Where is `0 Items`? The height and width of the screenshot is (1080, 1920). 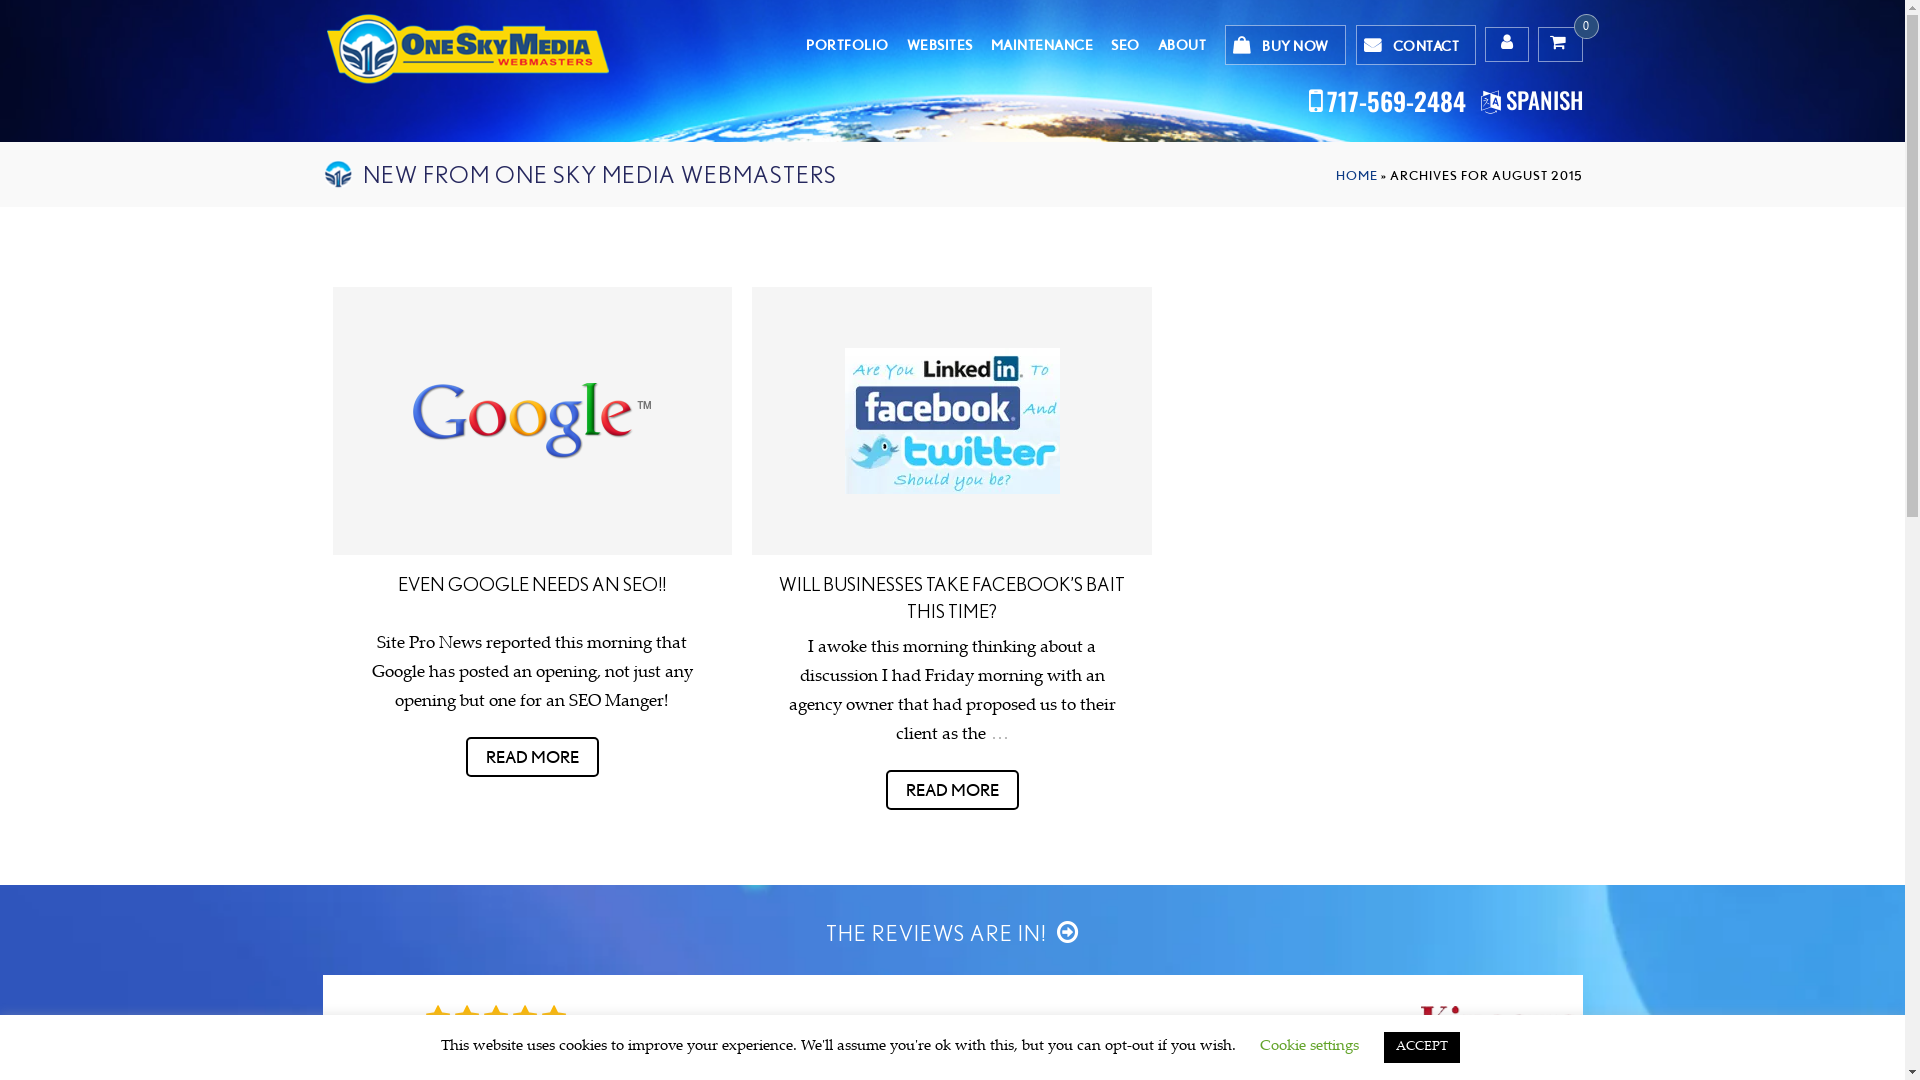 0 Items is located at coordinates (1560, 44).